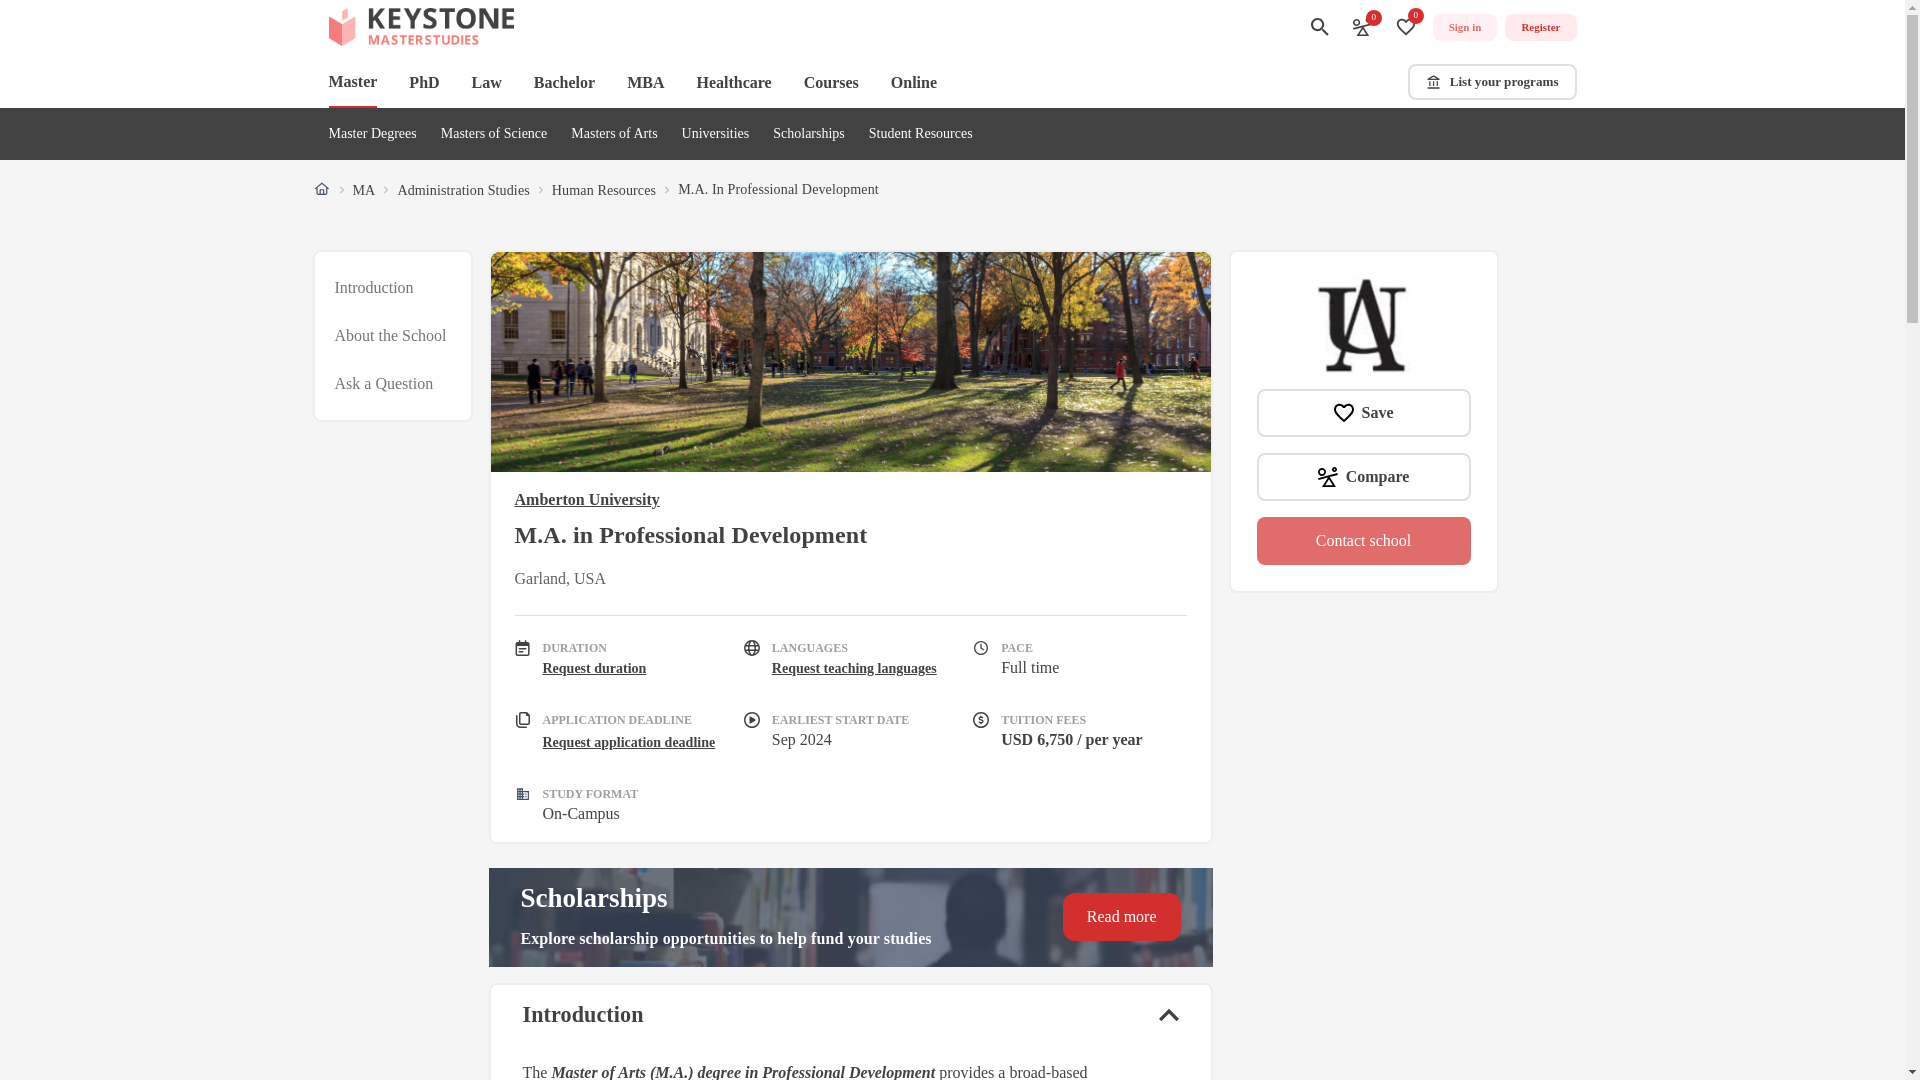  I want to click on Masters of Arts, so click(486, 82).